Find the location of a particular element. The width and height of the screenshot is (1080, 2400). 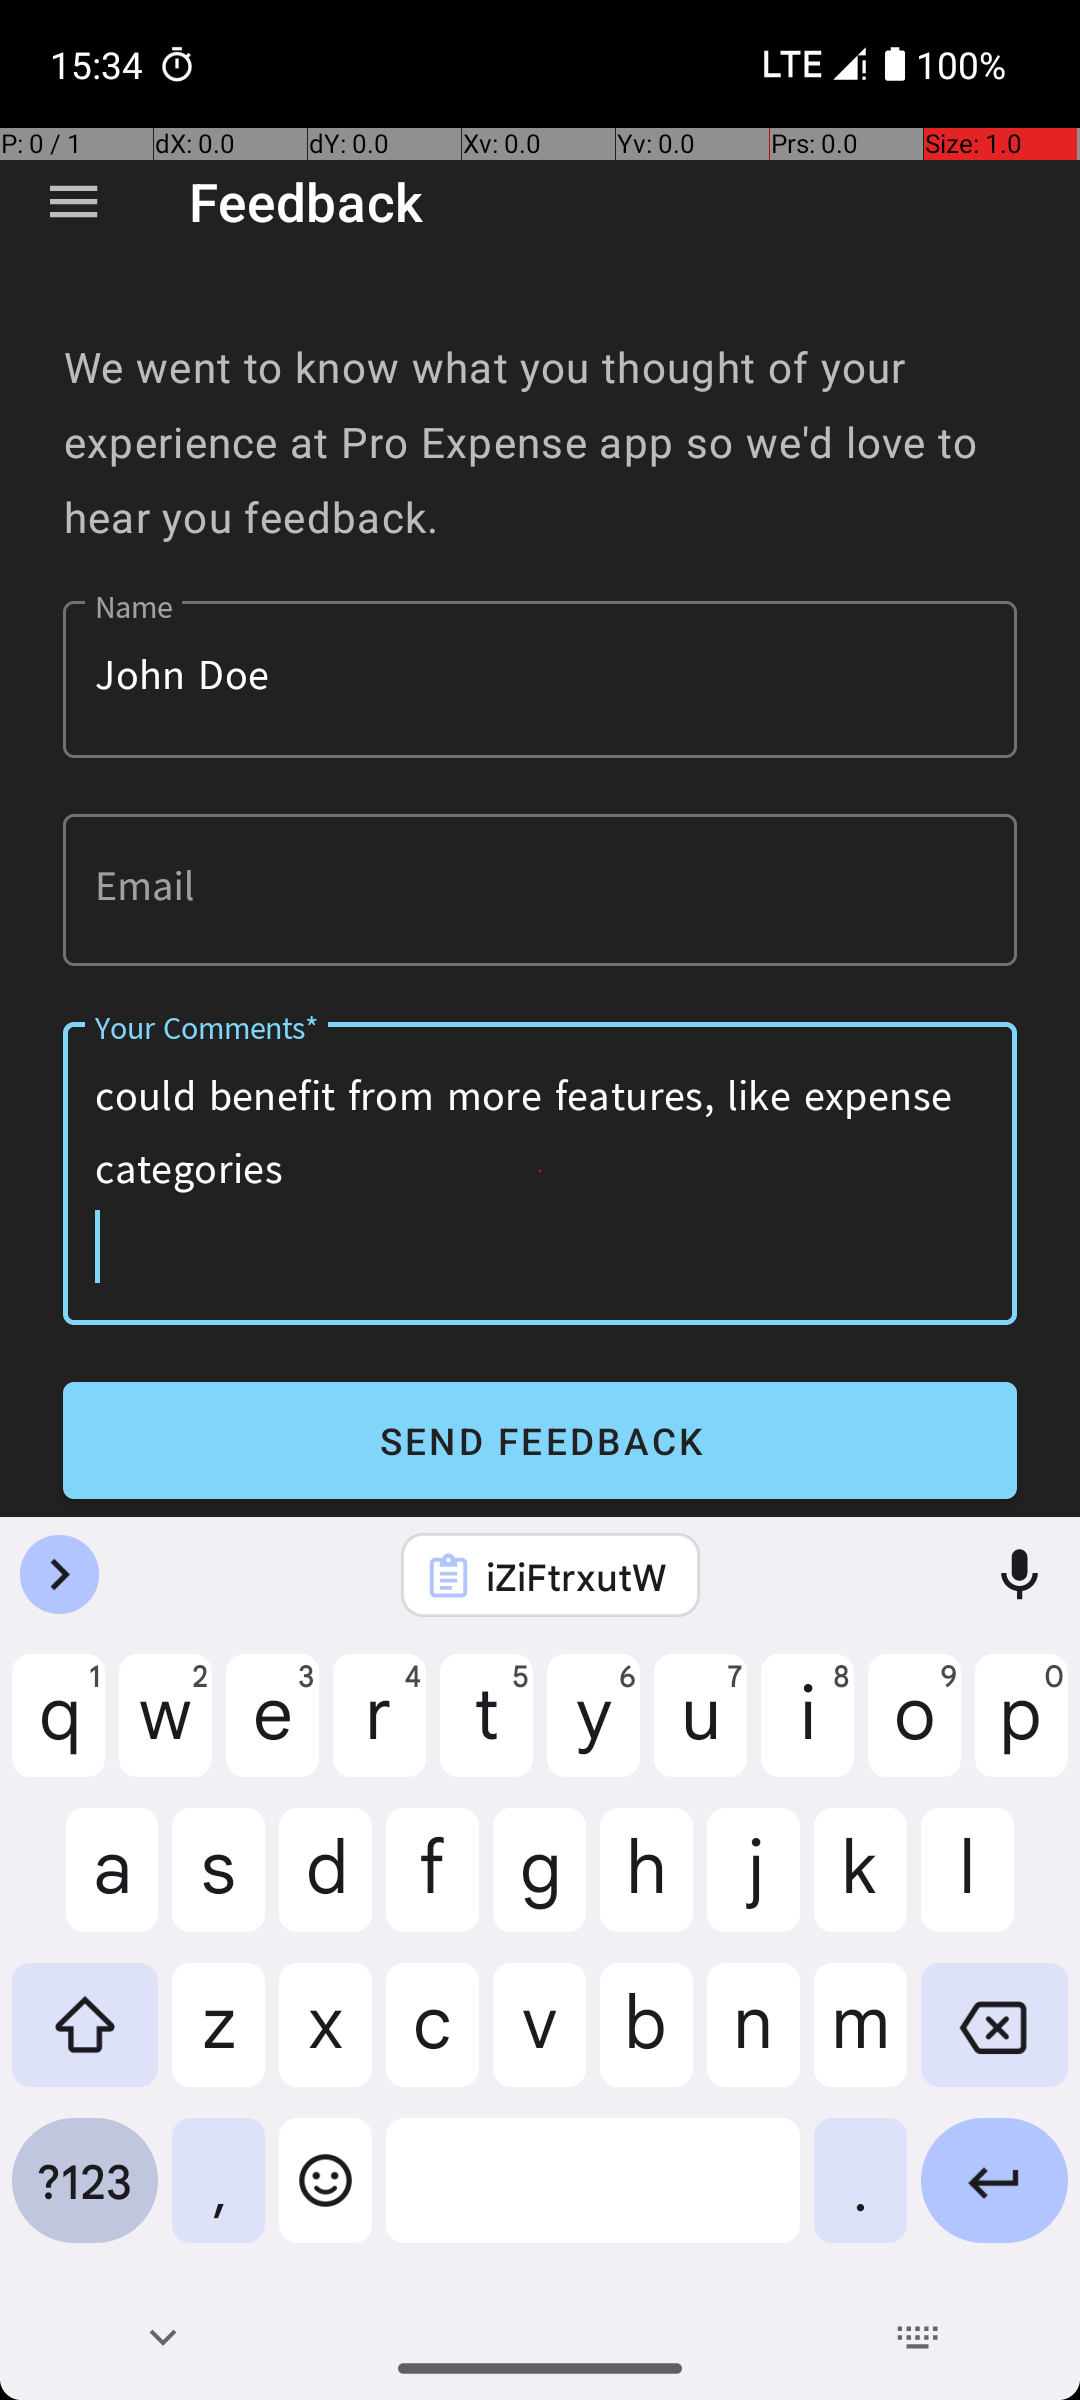

SEND FEEDBACK is located at coordinates (540, 1440).